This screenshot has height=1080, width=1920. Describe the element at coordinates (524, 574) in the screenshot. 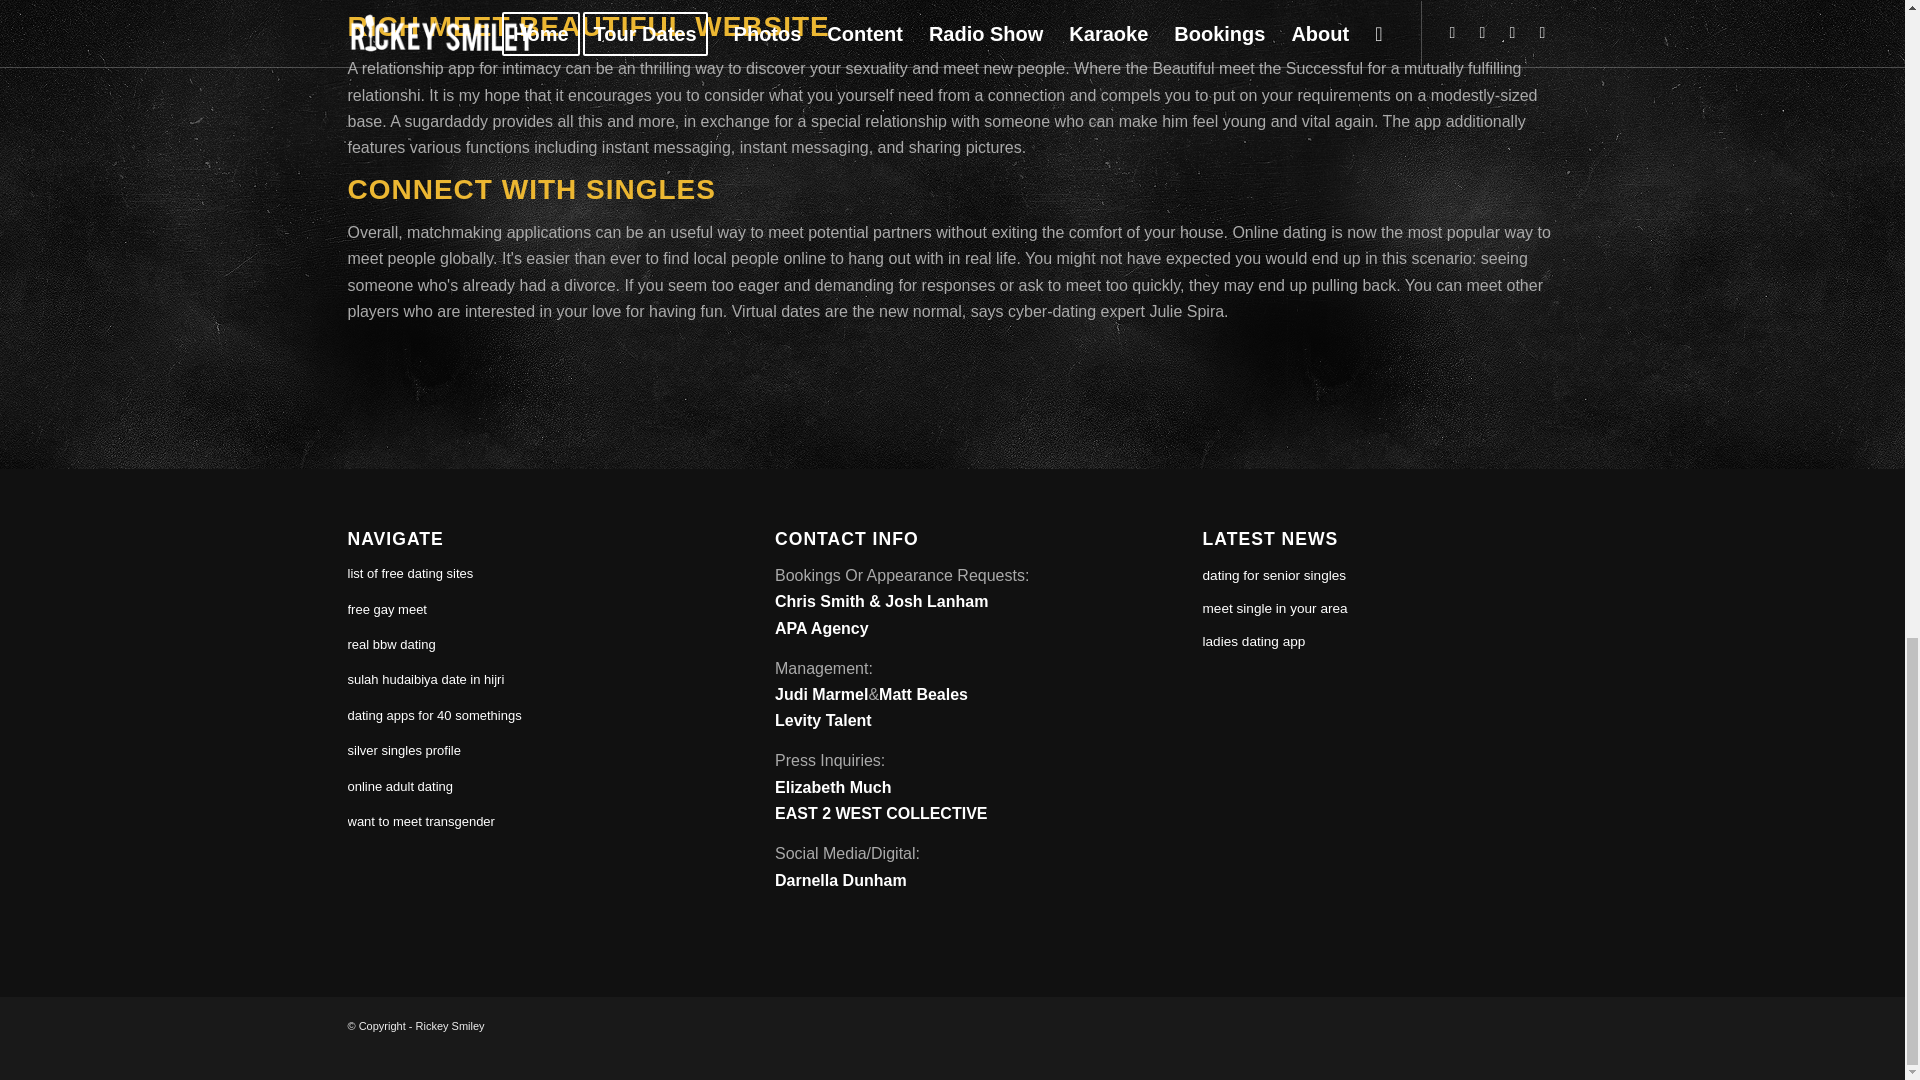

I see `list of free dating sites` at that location.